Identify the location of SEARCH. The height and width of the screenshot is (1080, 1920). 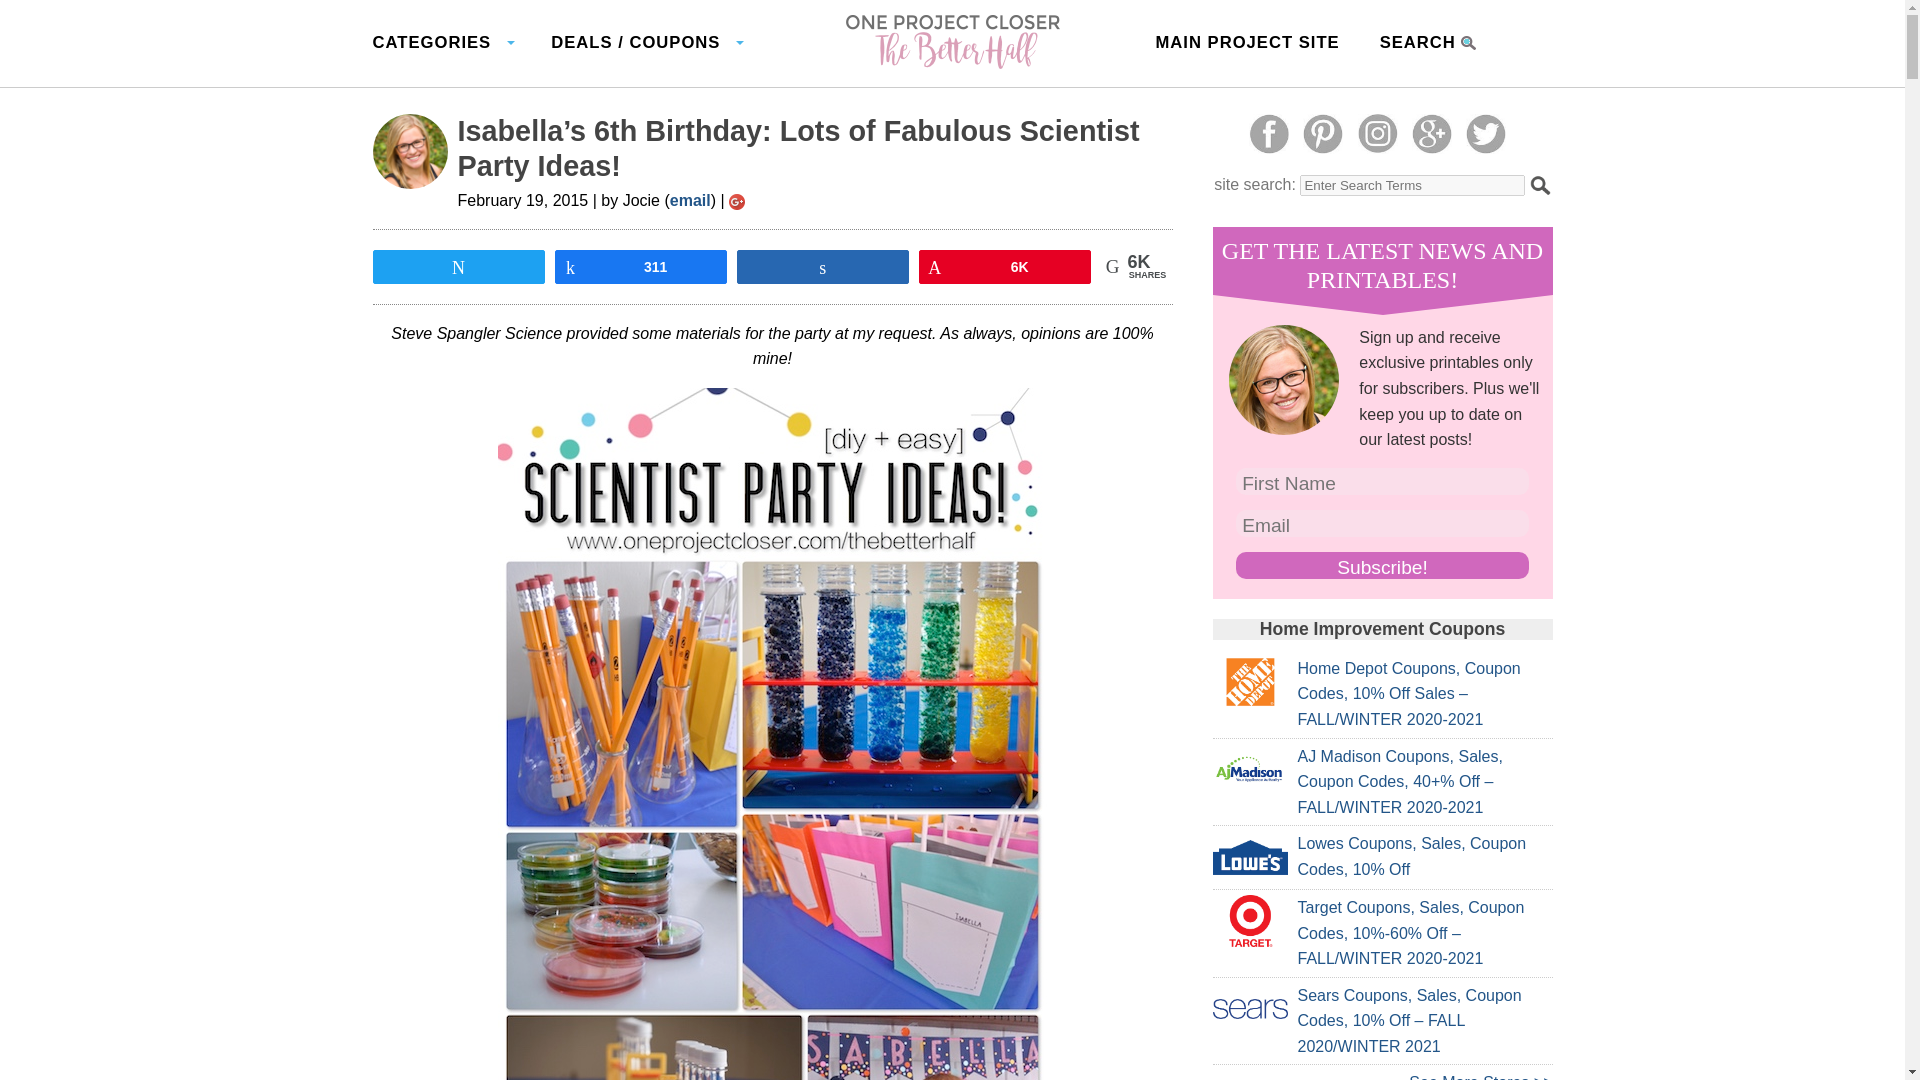
(1428, 43).